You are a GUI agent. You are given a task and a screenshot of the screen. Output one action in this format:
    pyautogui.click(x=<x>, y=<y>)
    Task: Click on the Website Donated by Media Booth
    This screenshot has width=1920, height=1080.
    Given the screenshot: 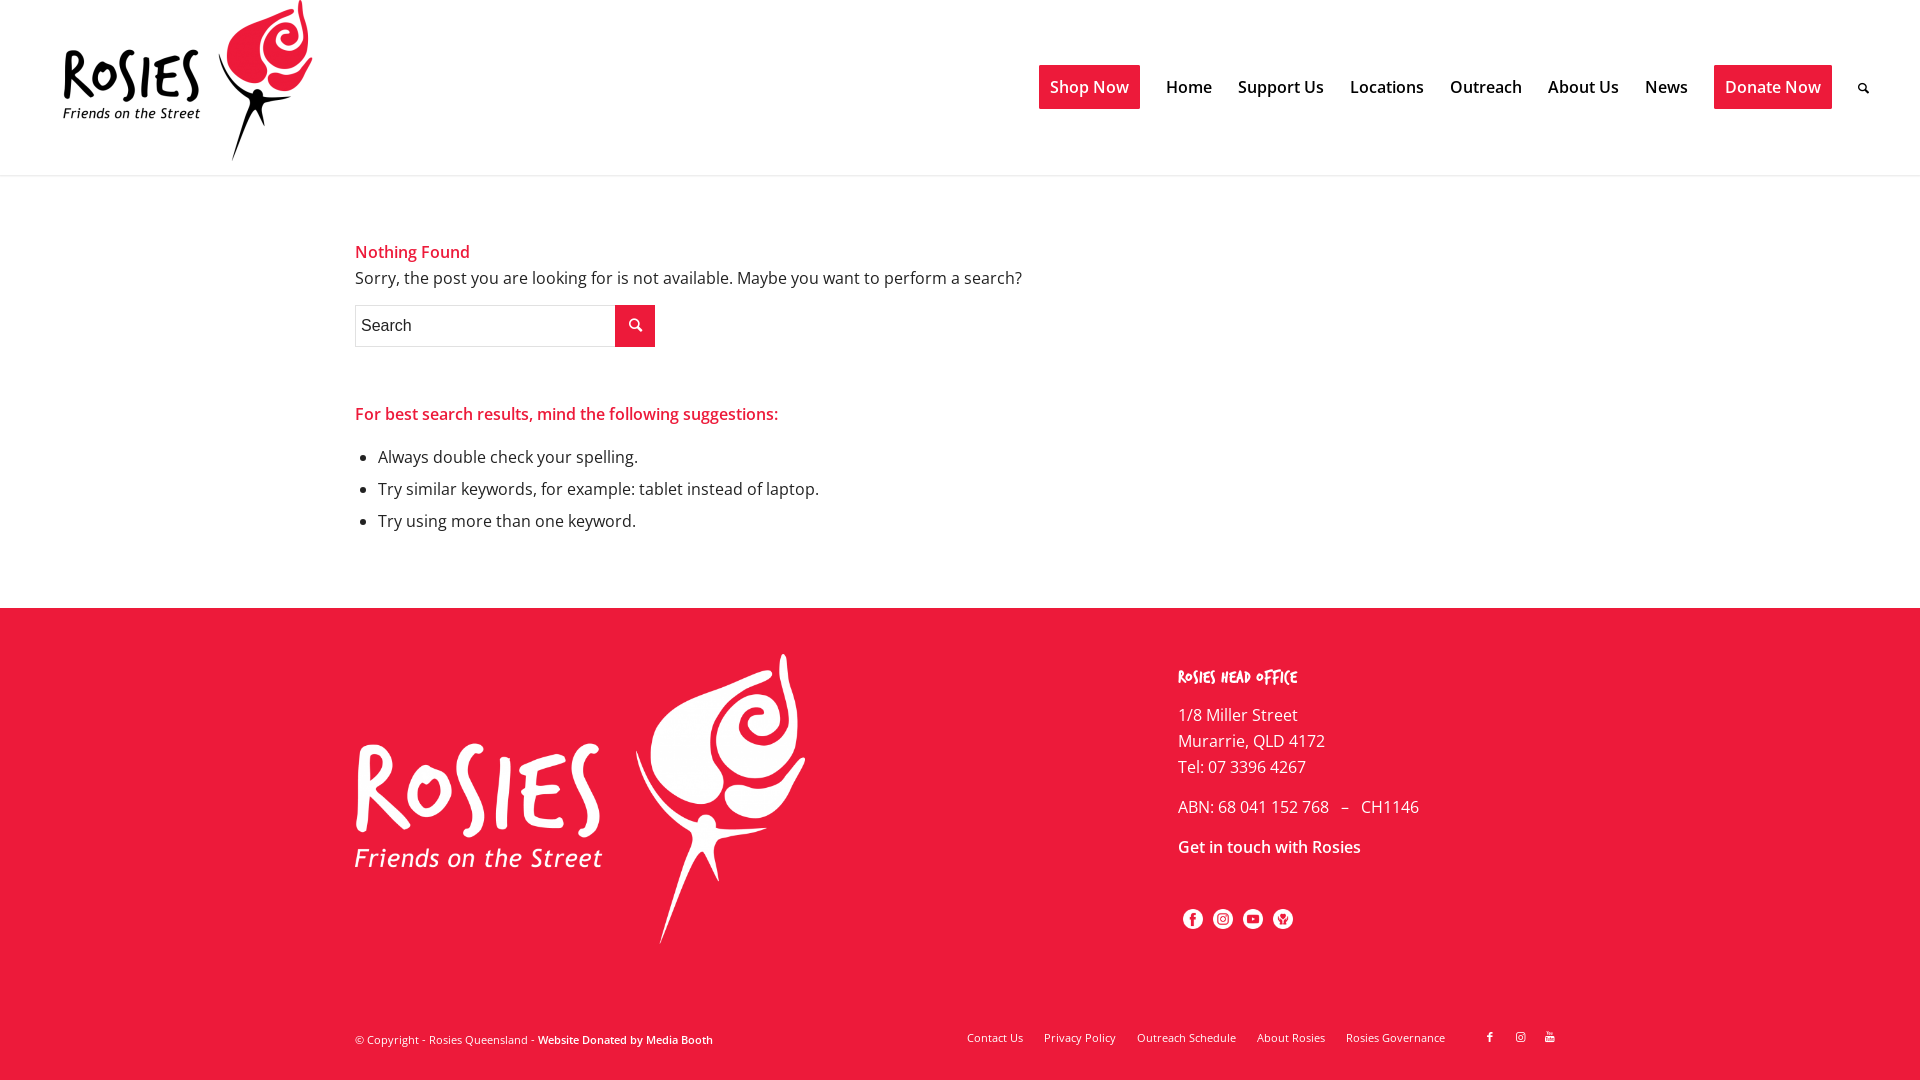 What is the action you would take?
    pyautogui.click(x=626, y=1040)
    